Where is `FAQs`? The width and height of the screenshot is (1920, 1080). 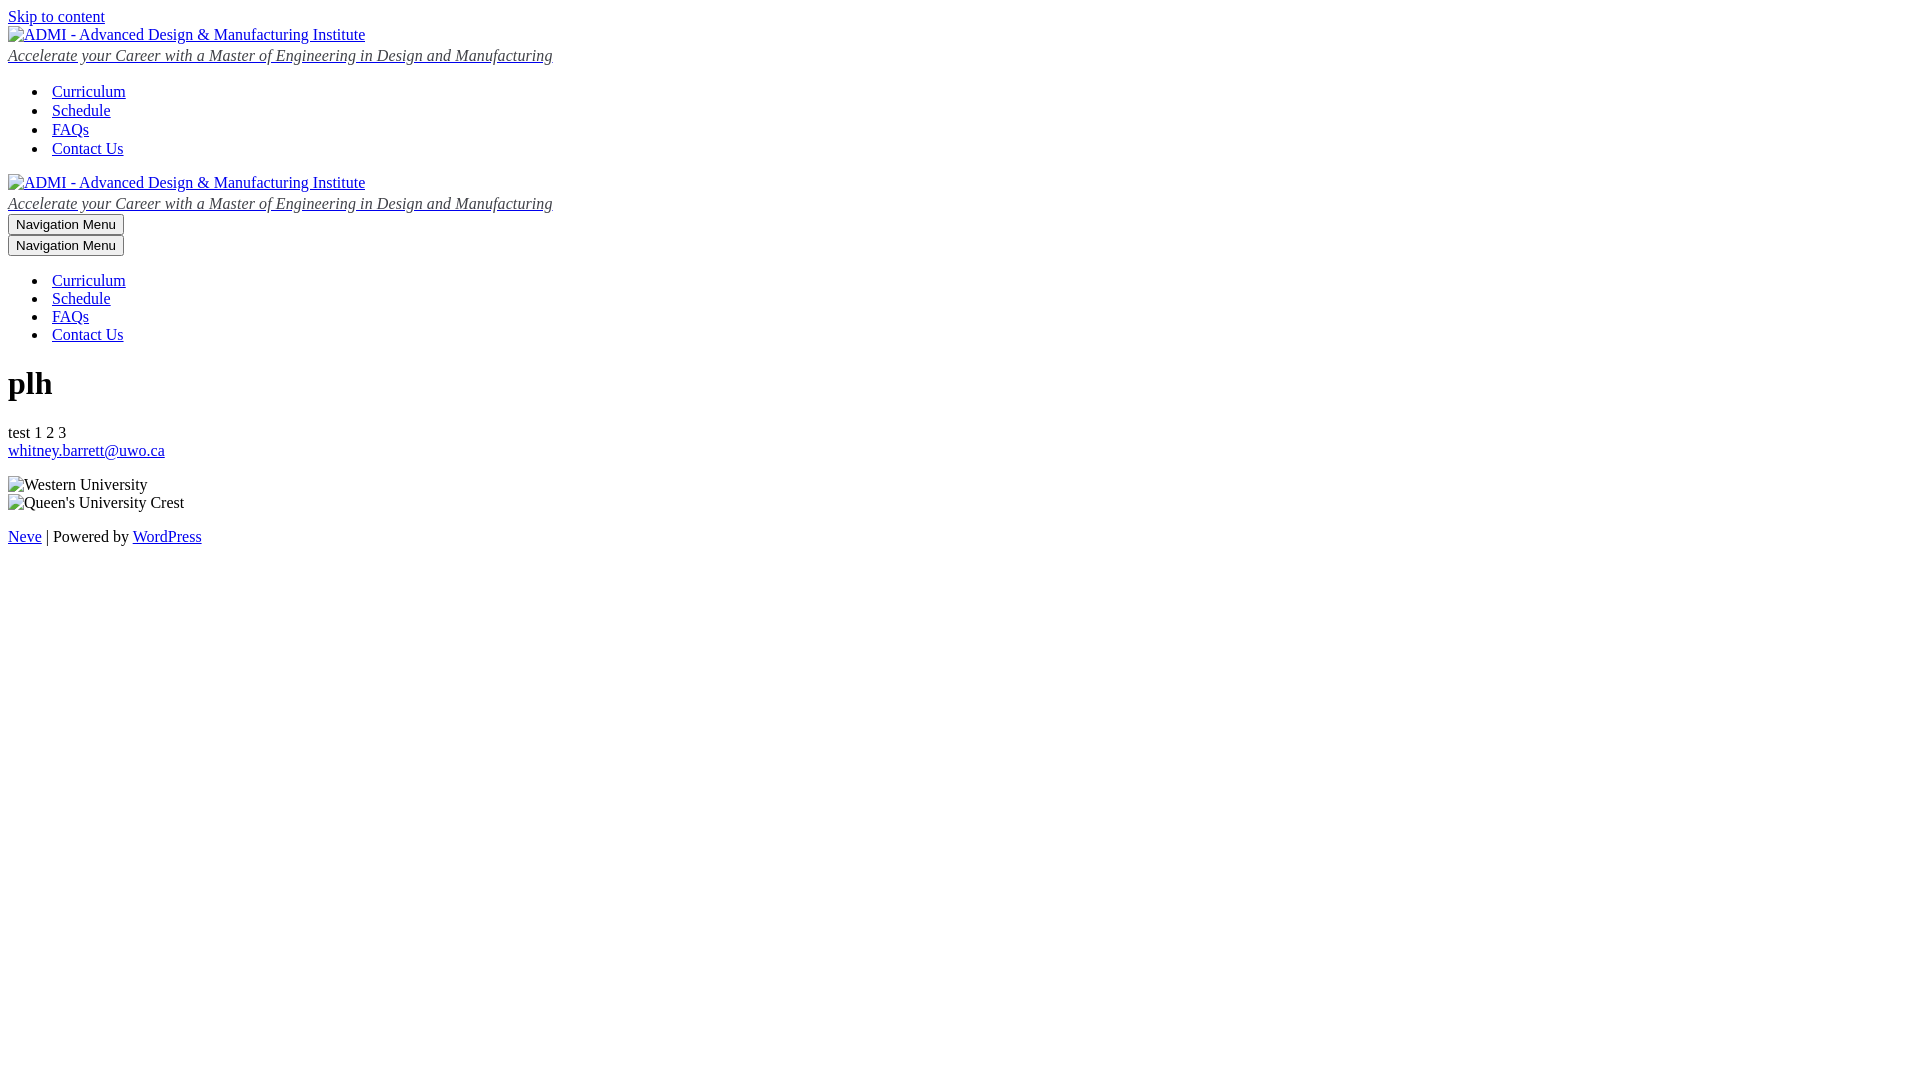 FAQs is located at coordinates (70, 317).